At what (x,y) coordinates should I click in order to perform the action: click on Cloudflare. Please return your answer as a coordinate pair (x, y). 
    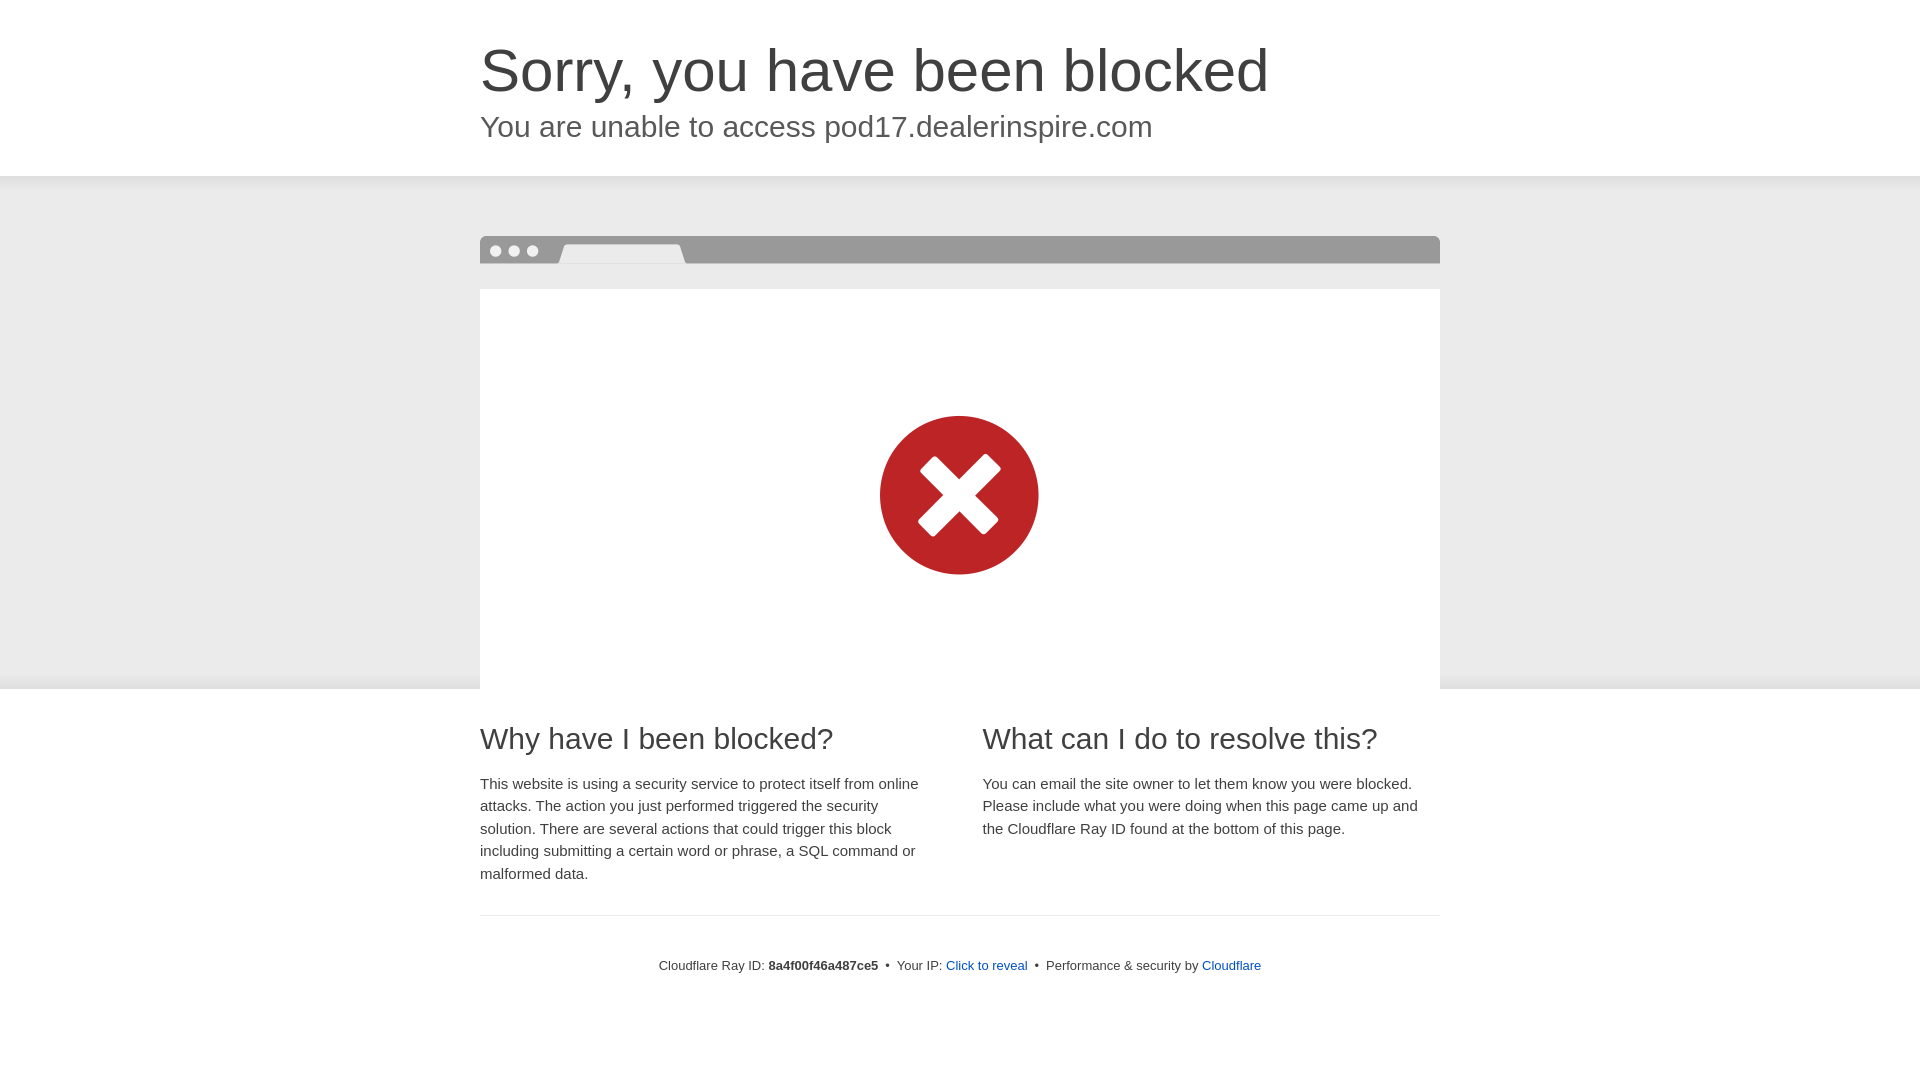
    Looking at the image, I should click on (1231, 965).